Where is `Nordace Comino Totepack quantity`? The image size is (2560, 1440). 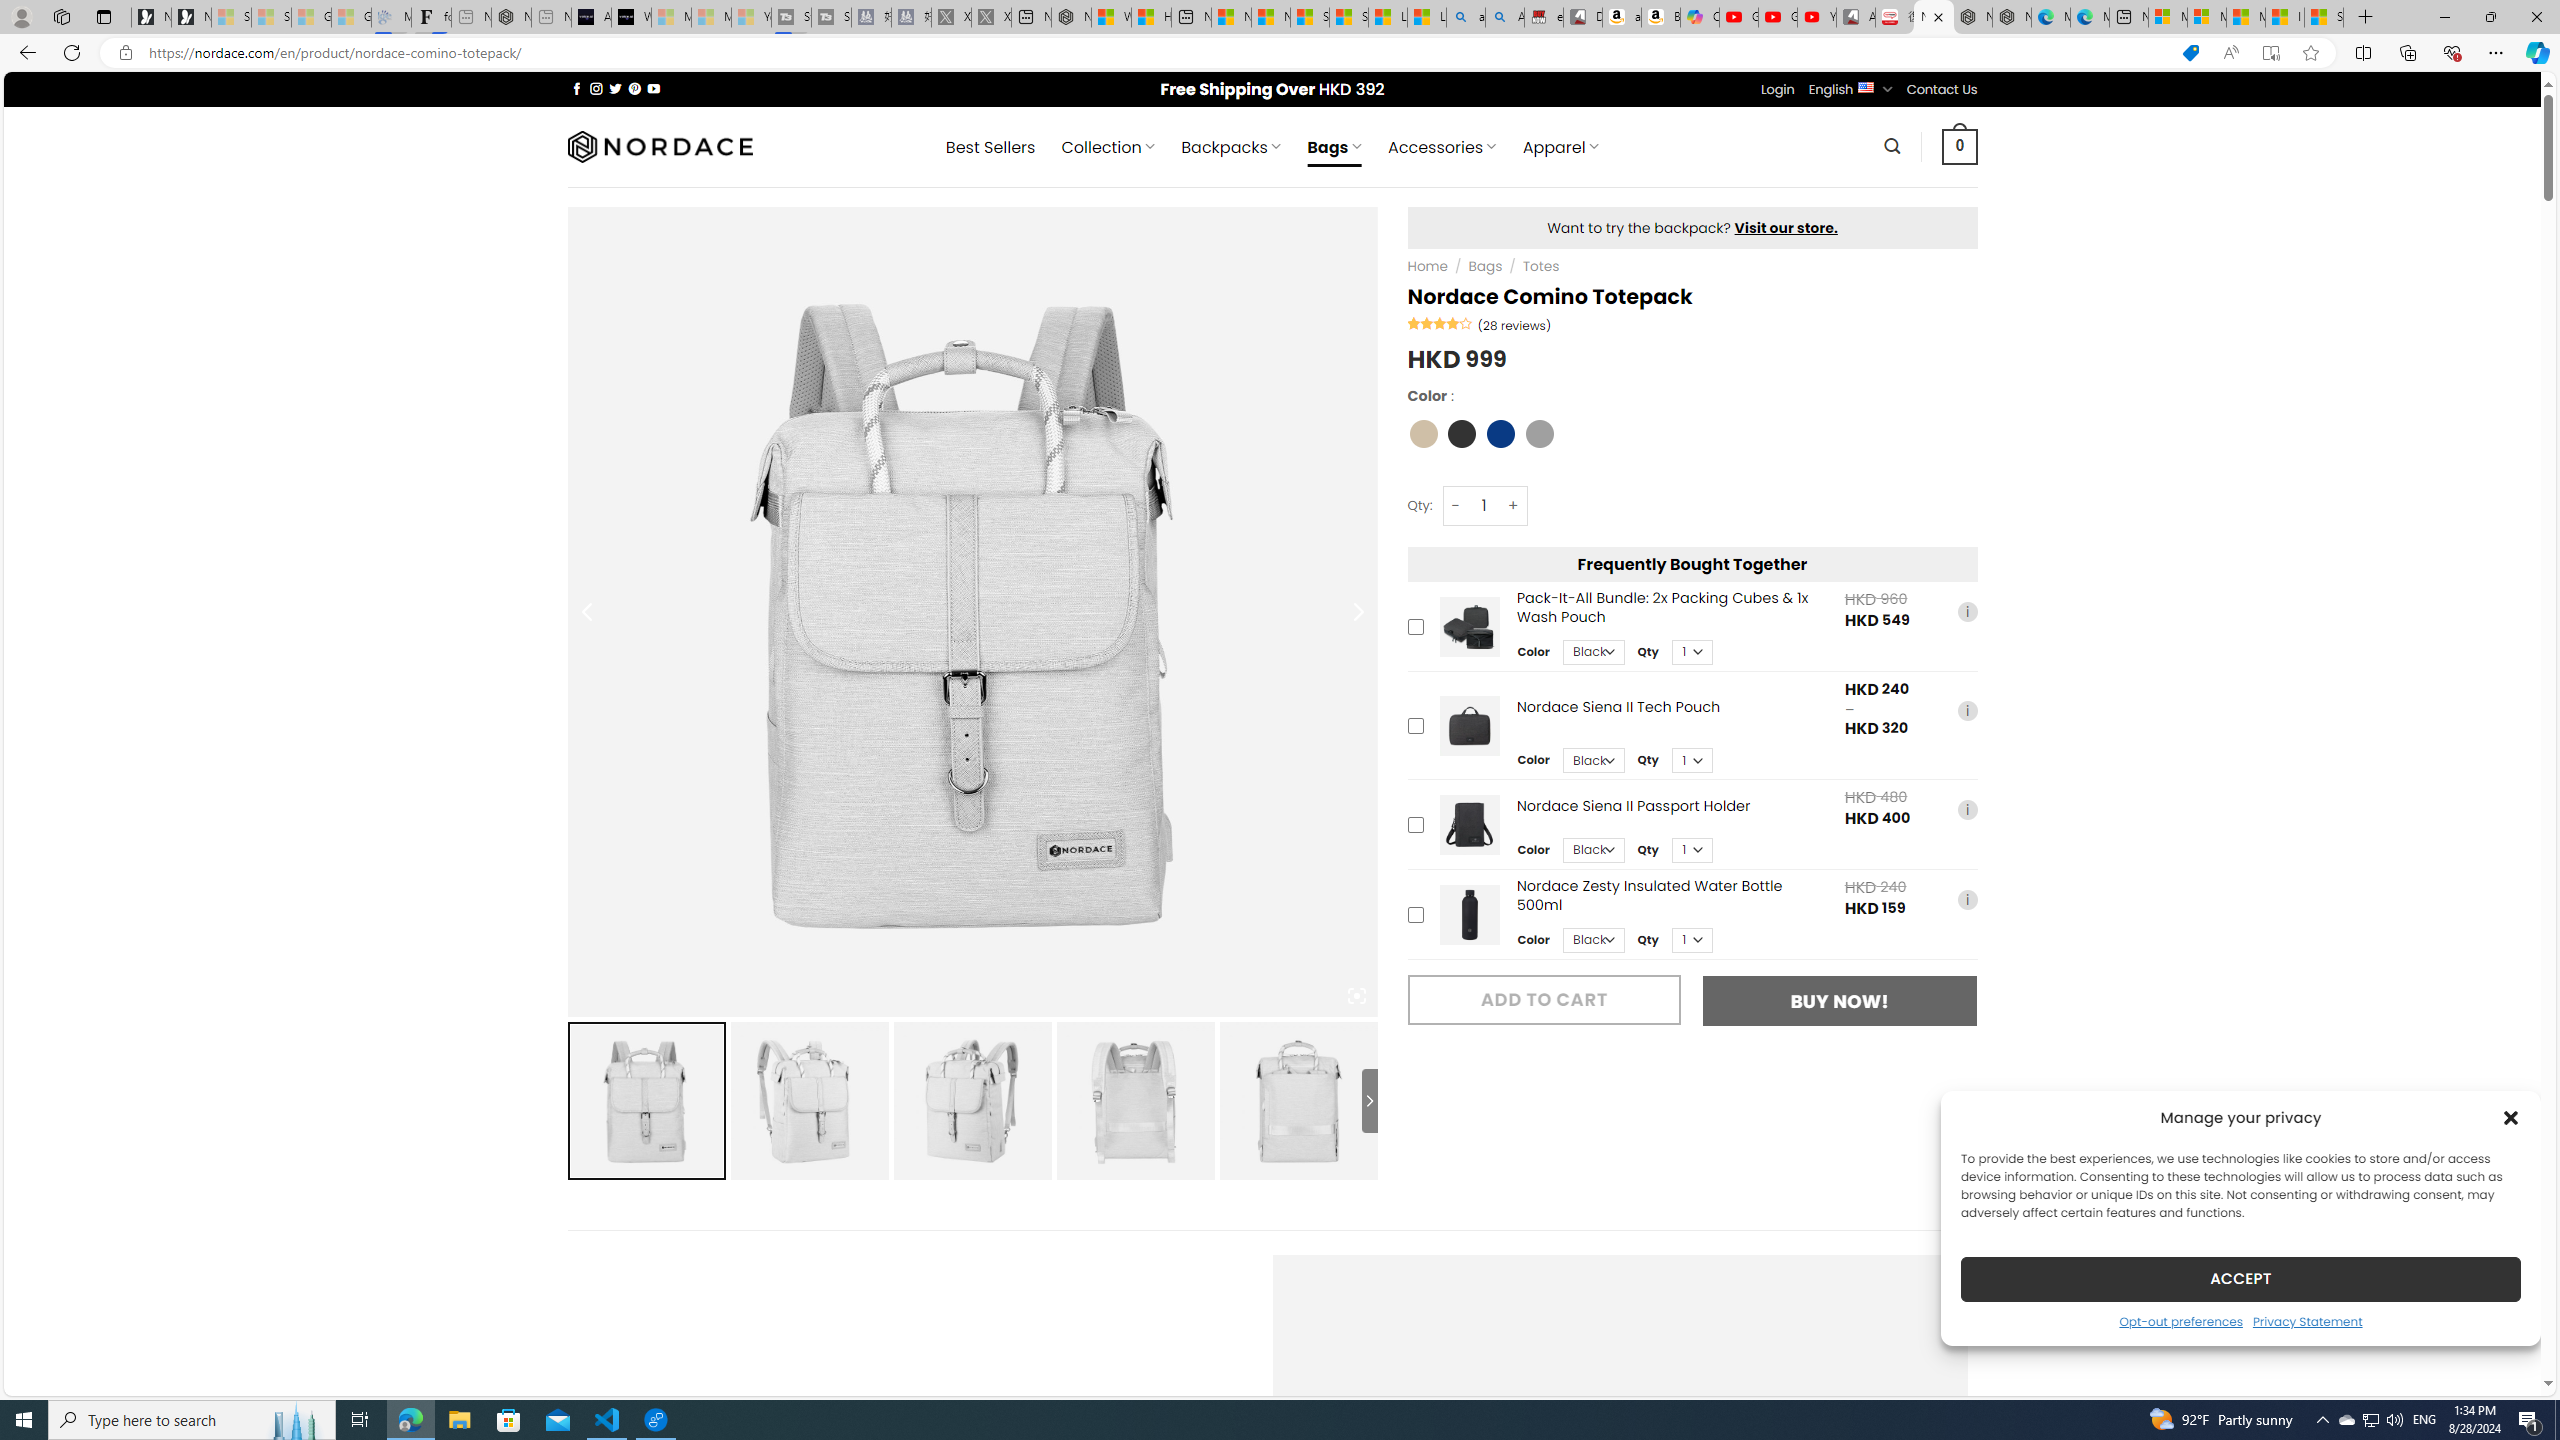
Nordace Comino Totepack quantity is located at coordinates (1483, 505).